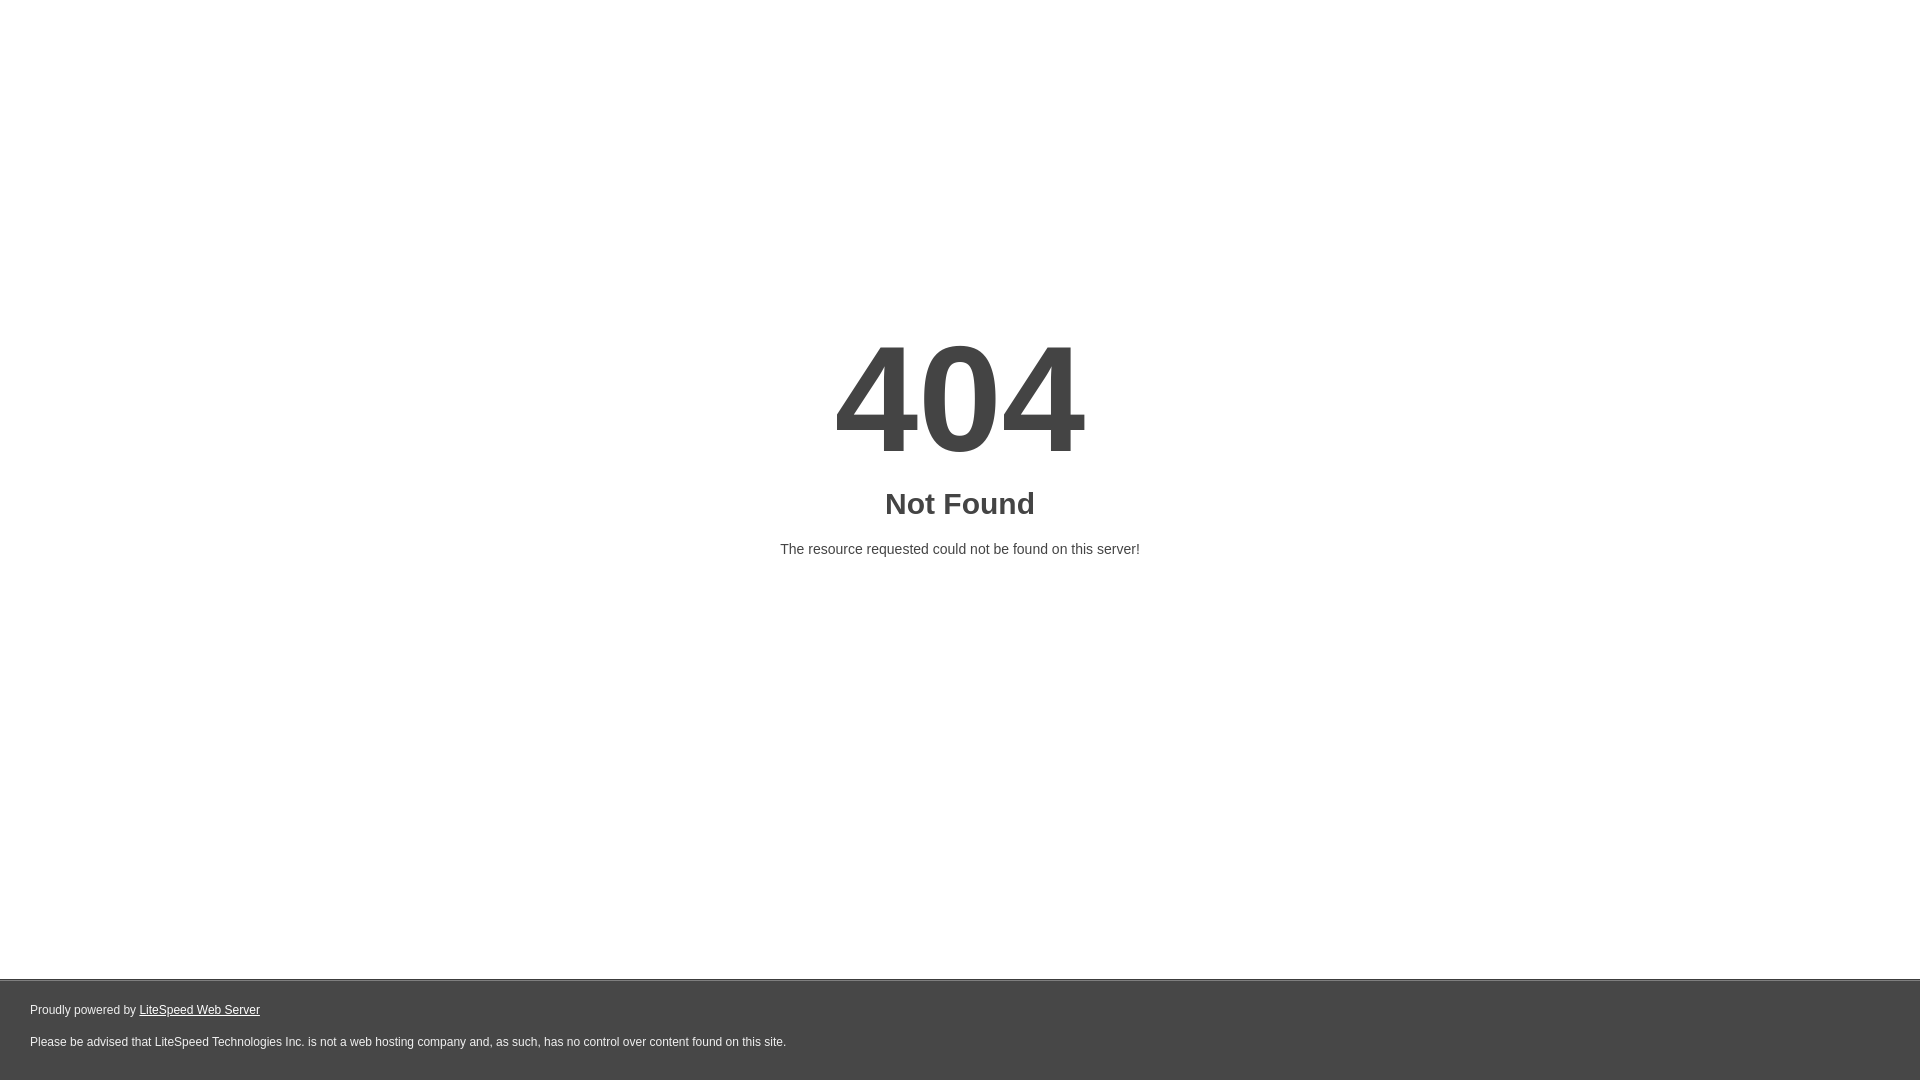  I want to click on LiteSpeed Web Server, so click(200, 1010).